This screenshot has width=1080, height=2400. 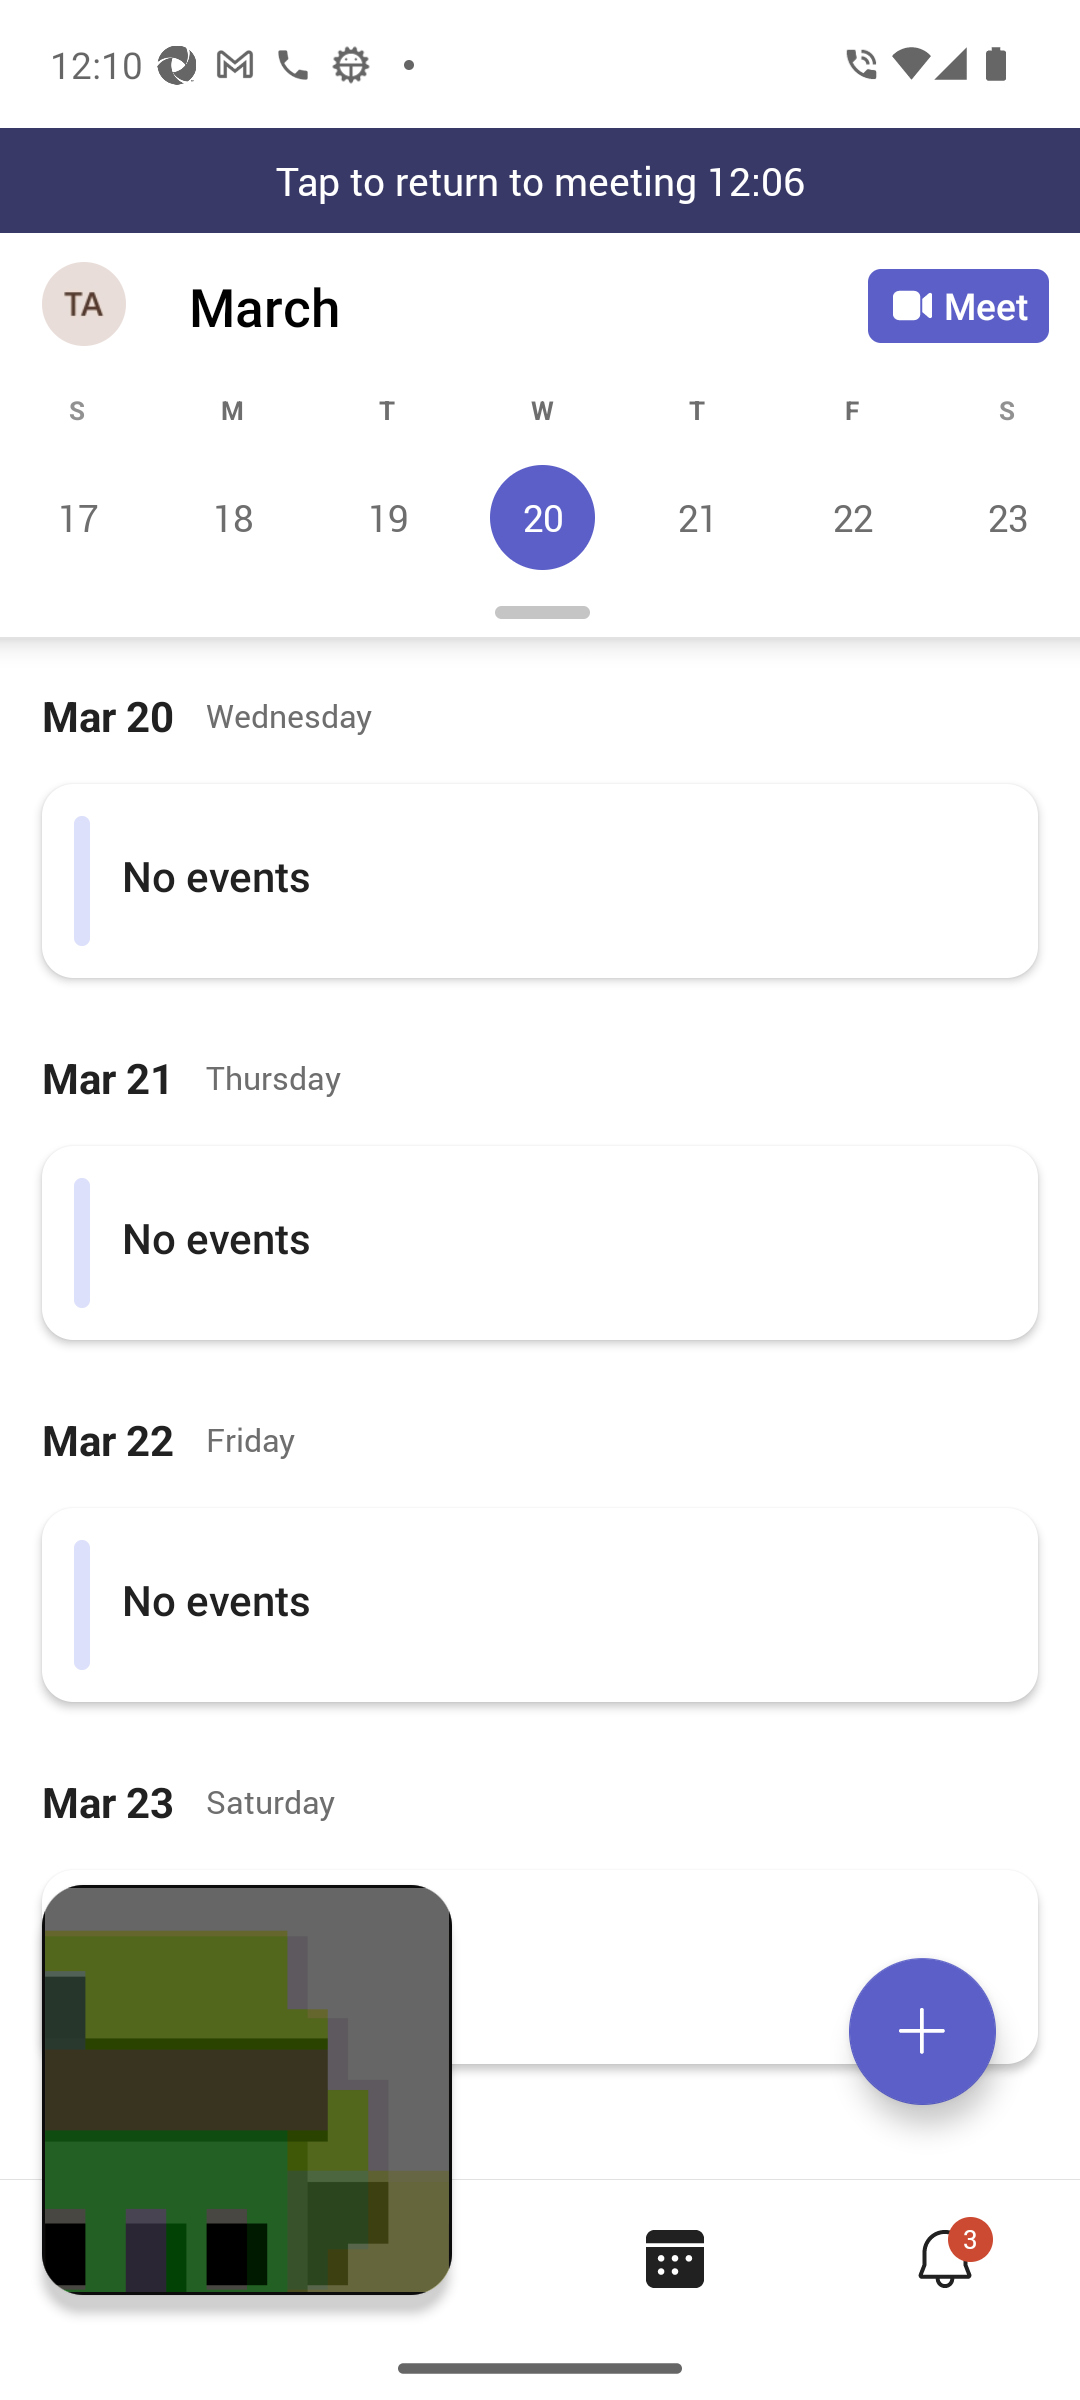 What do you see at coordinates (540, 180) in the screenshot?
I see `Tap to return to meeting 12:06` at bounding box center [540, 180].